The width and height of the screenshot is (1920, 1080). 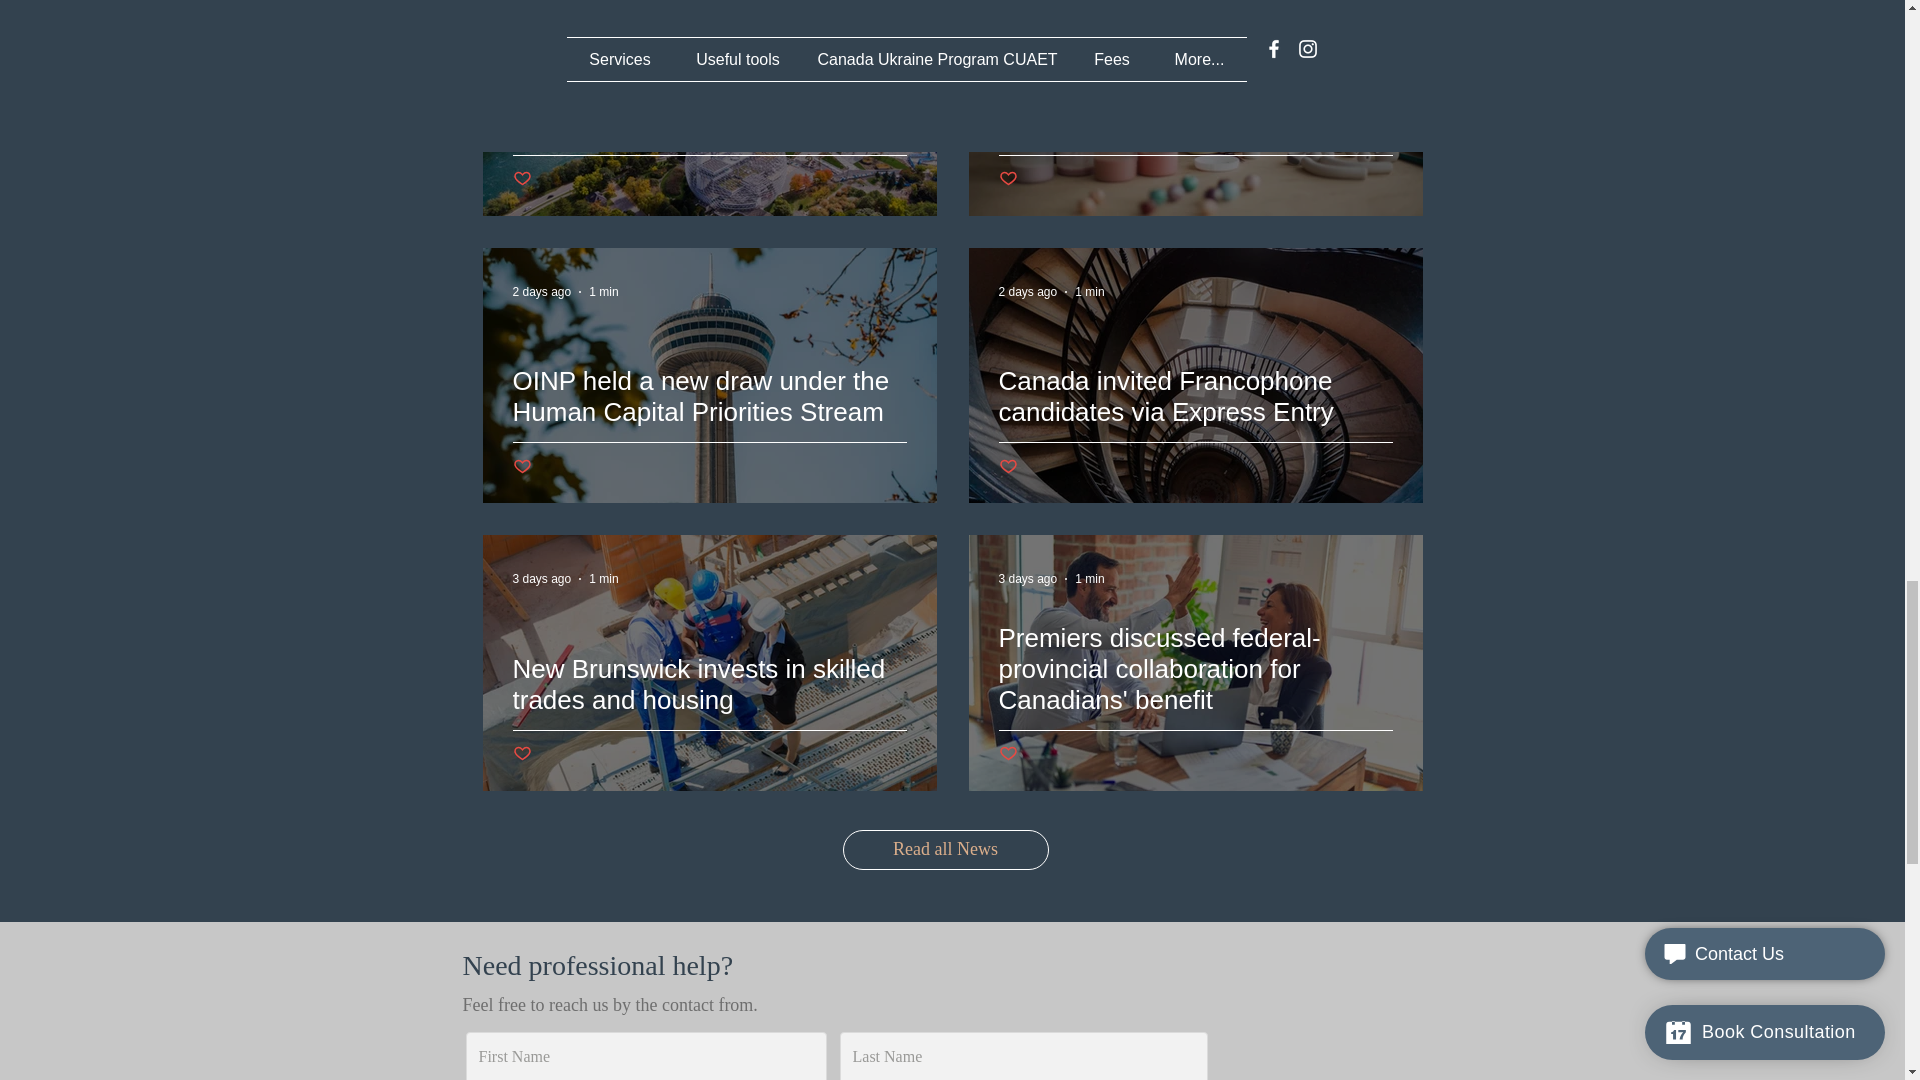 What do you see at coordinates (1028, 292) in the screenshot?
I see `2 days ago` at bounding box center [1028, 292].